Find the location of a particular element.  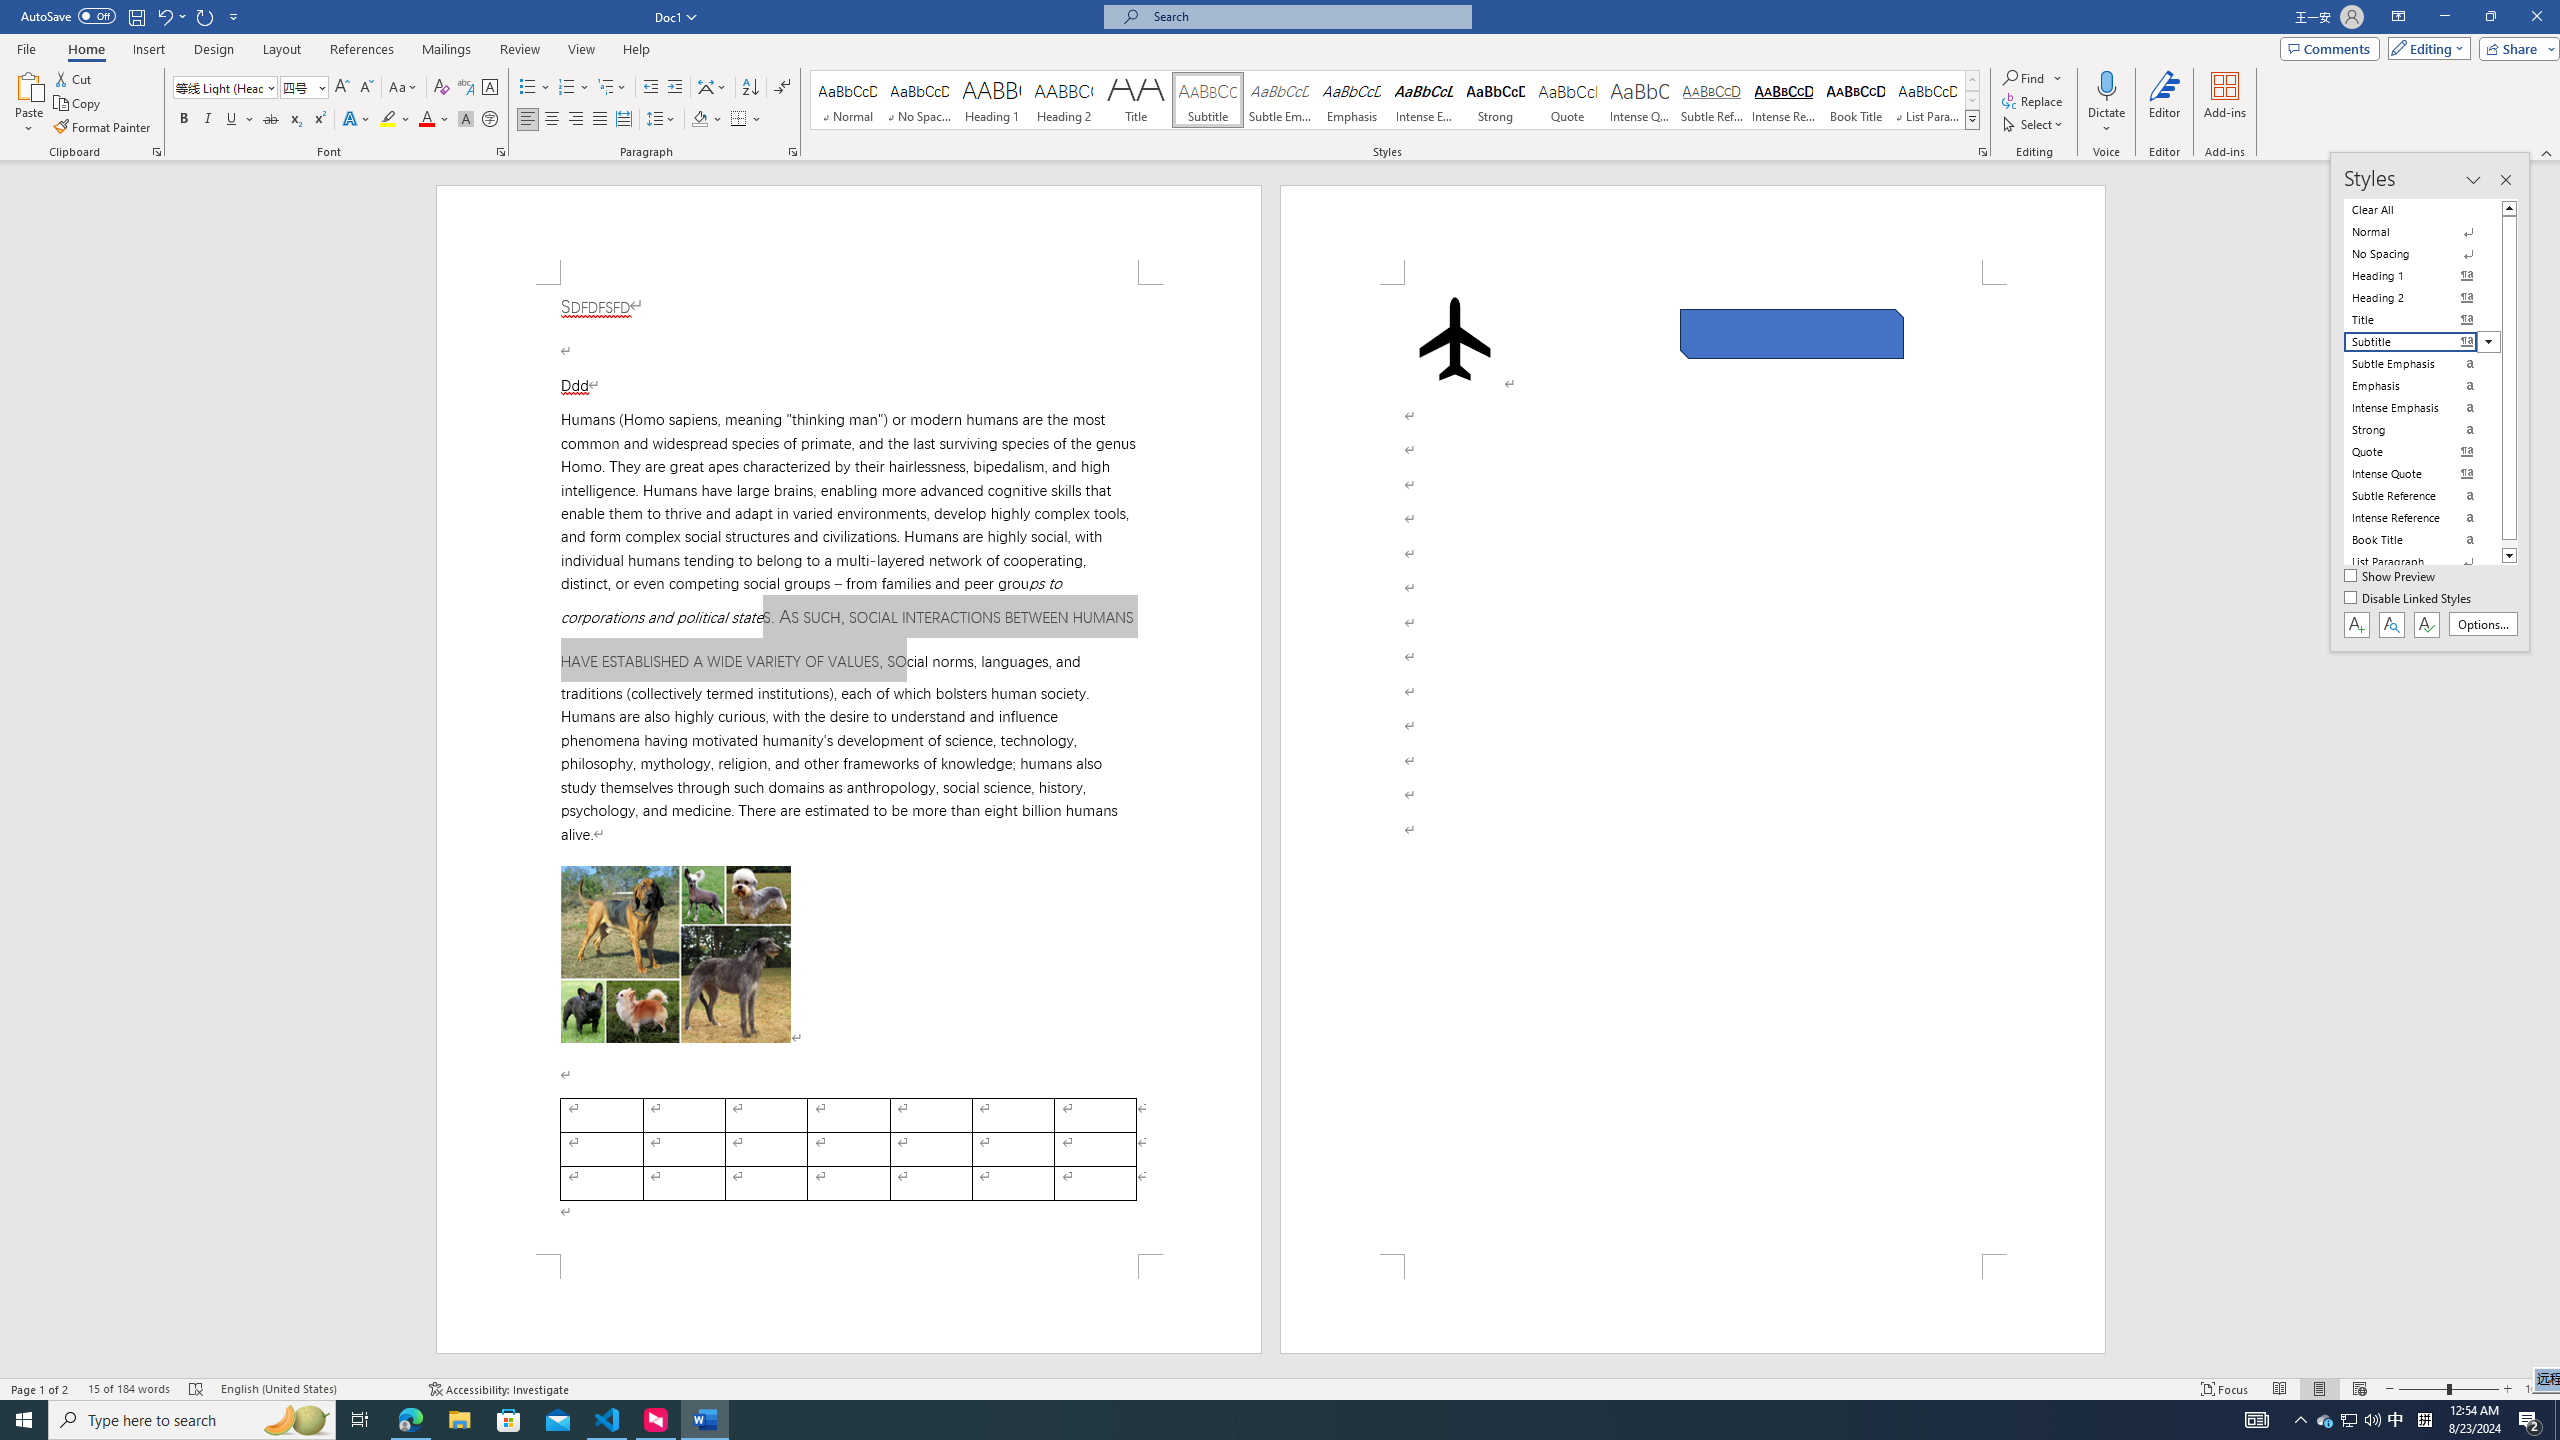

Superscript is located at coordinates (318, 120).